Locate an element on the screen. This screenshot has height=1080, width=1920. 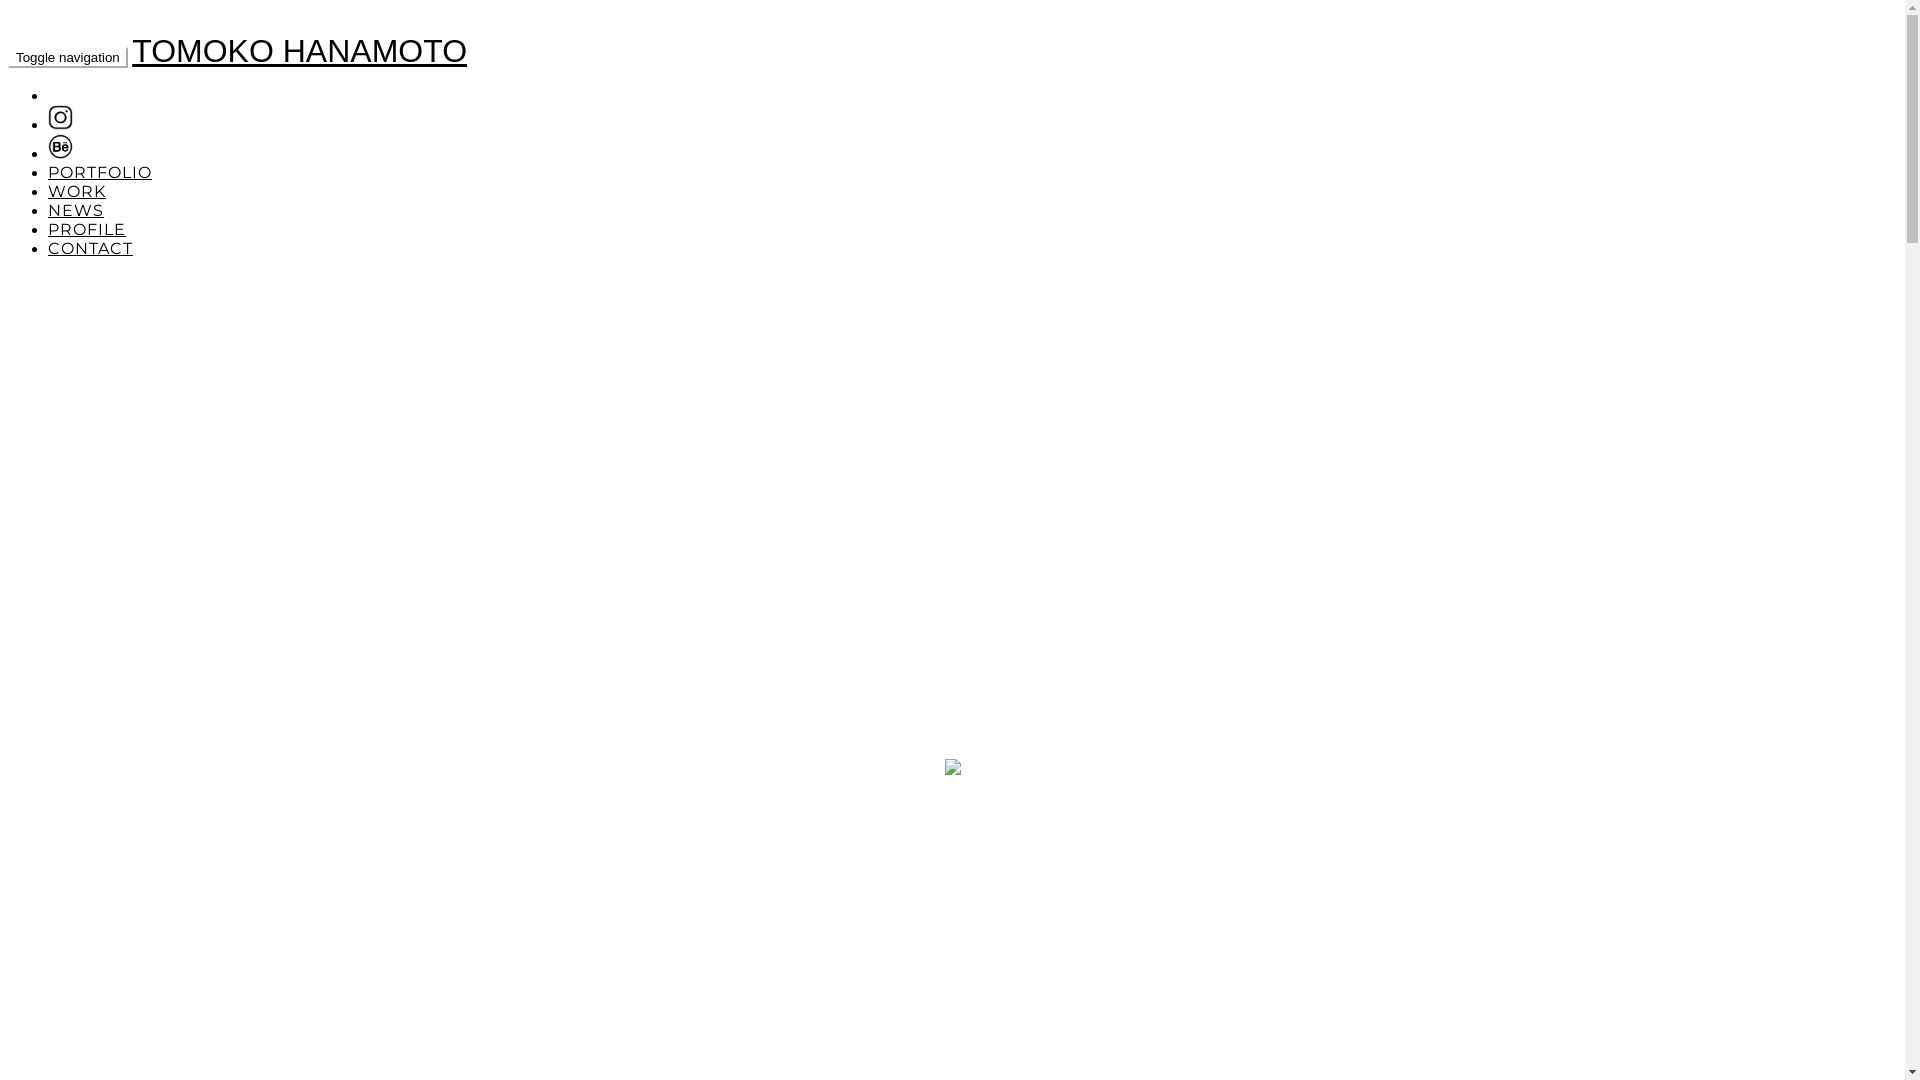
Toggle navigation is located at coordinates (68, 58).